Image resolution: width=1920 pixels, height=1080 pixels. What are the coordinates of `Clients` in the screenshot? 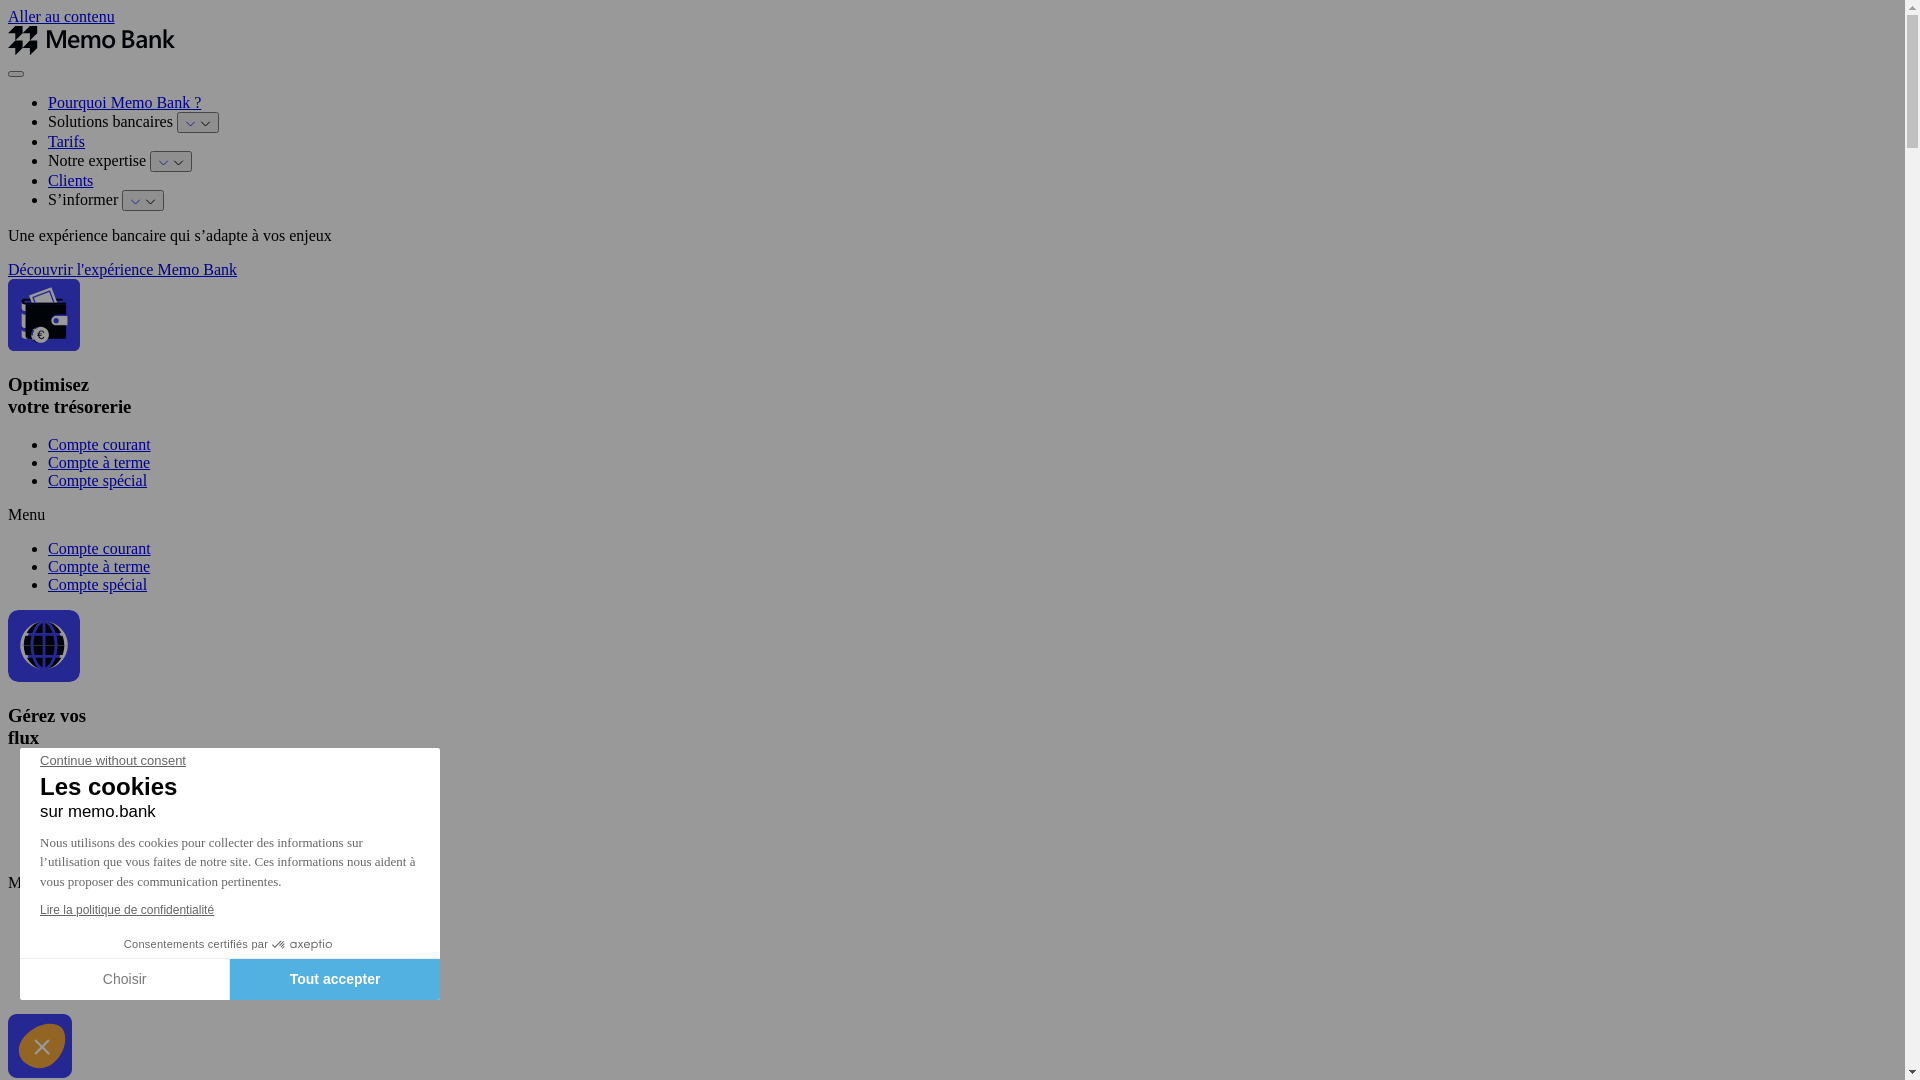 It's located at (70, 180).